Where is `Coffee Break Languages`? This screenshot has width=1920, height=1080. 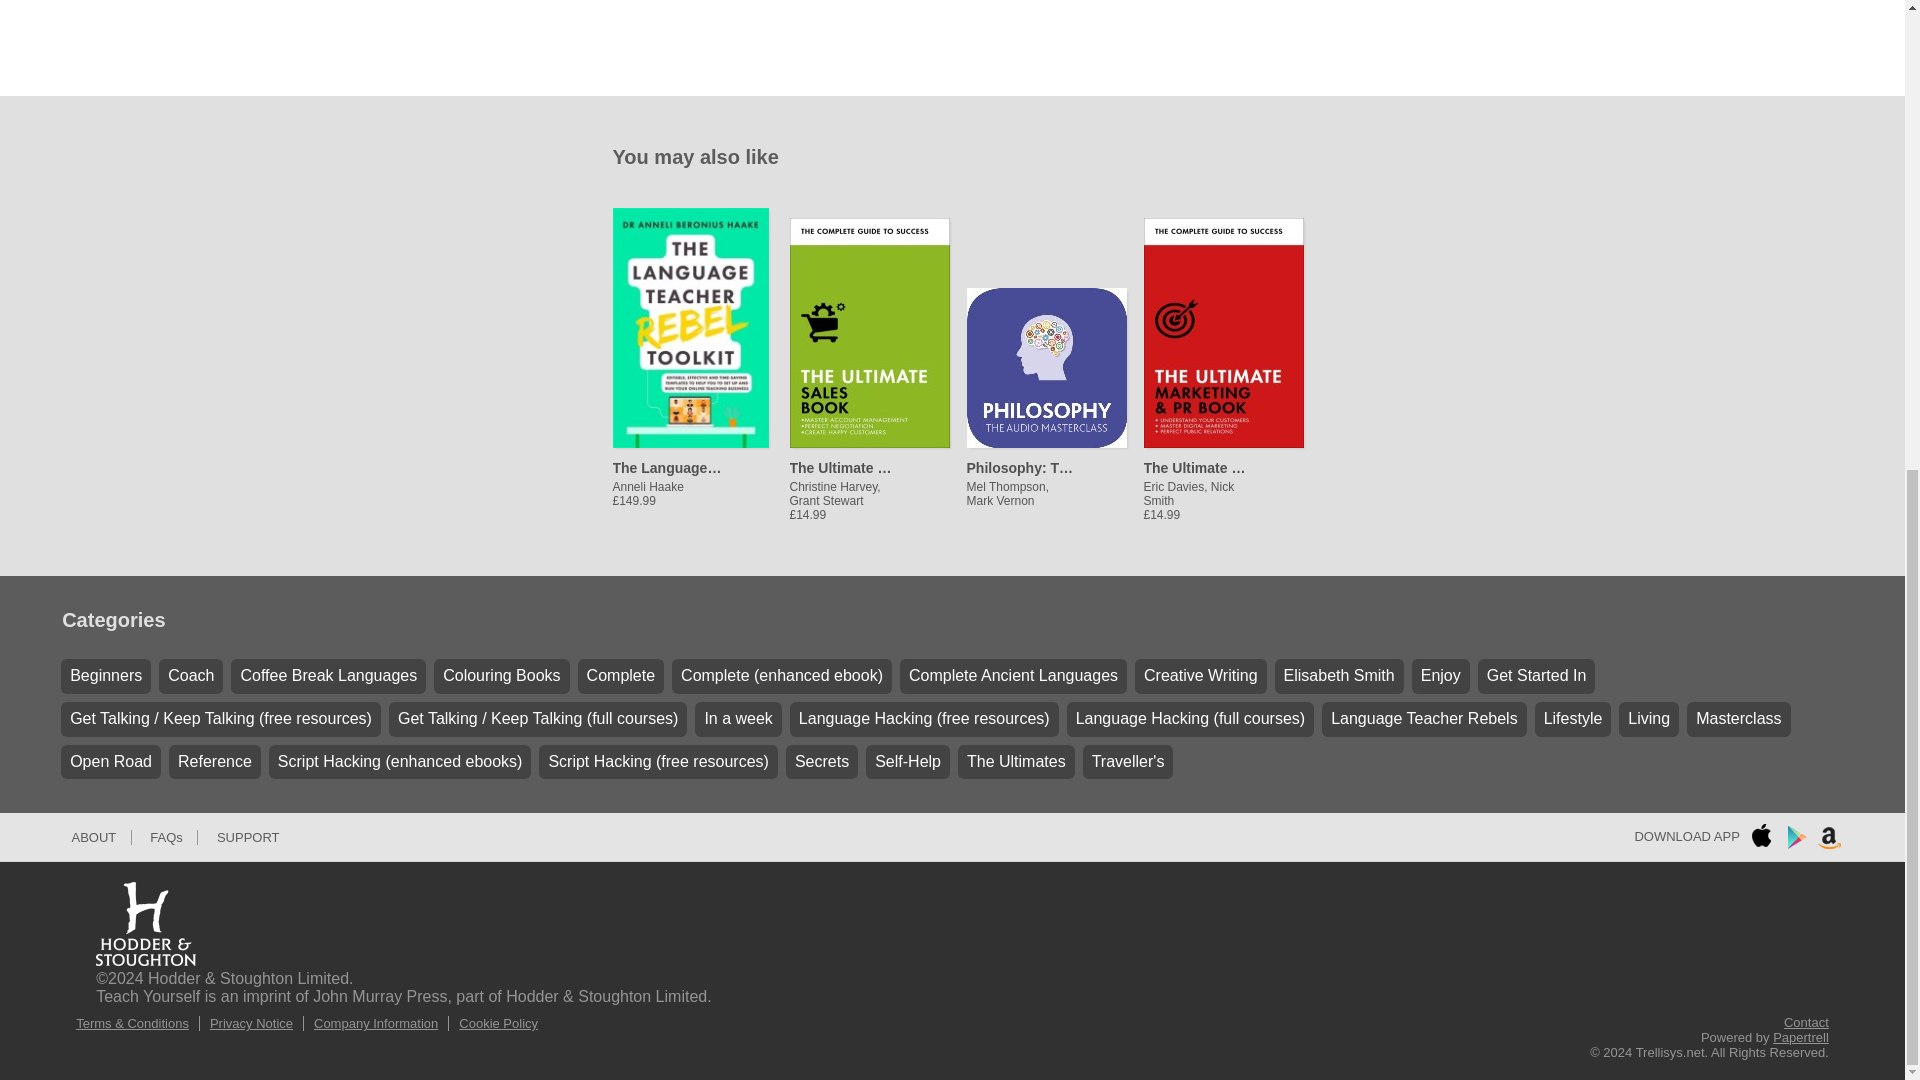 Coffee Break Languages is located at coordinates (328, 676).